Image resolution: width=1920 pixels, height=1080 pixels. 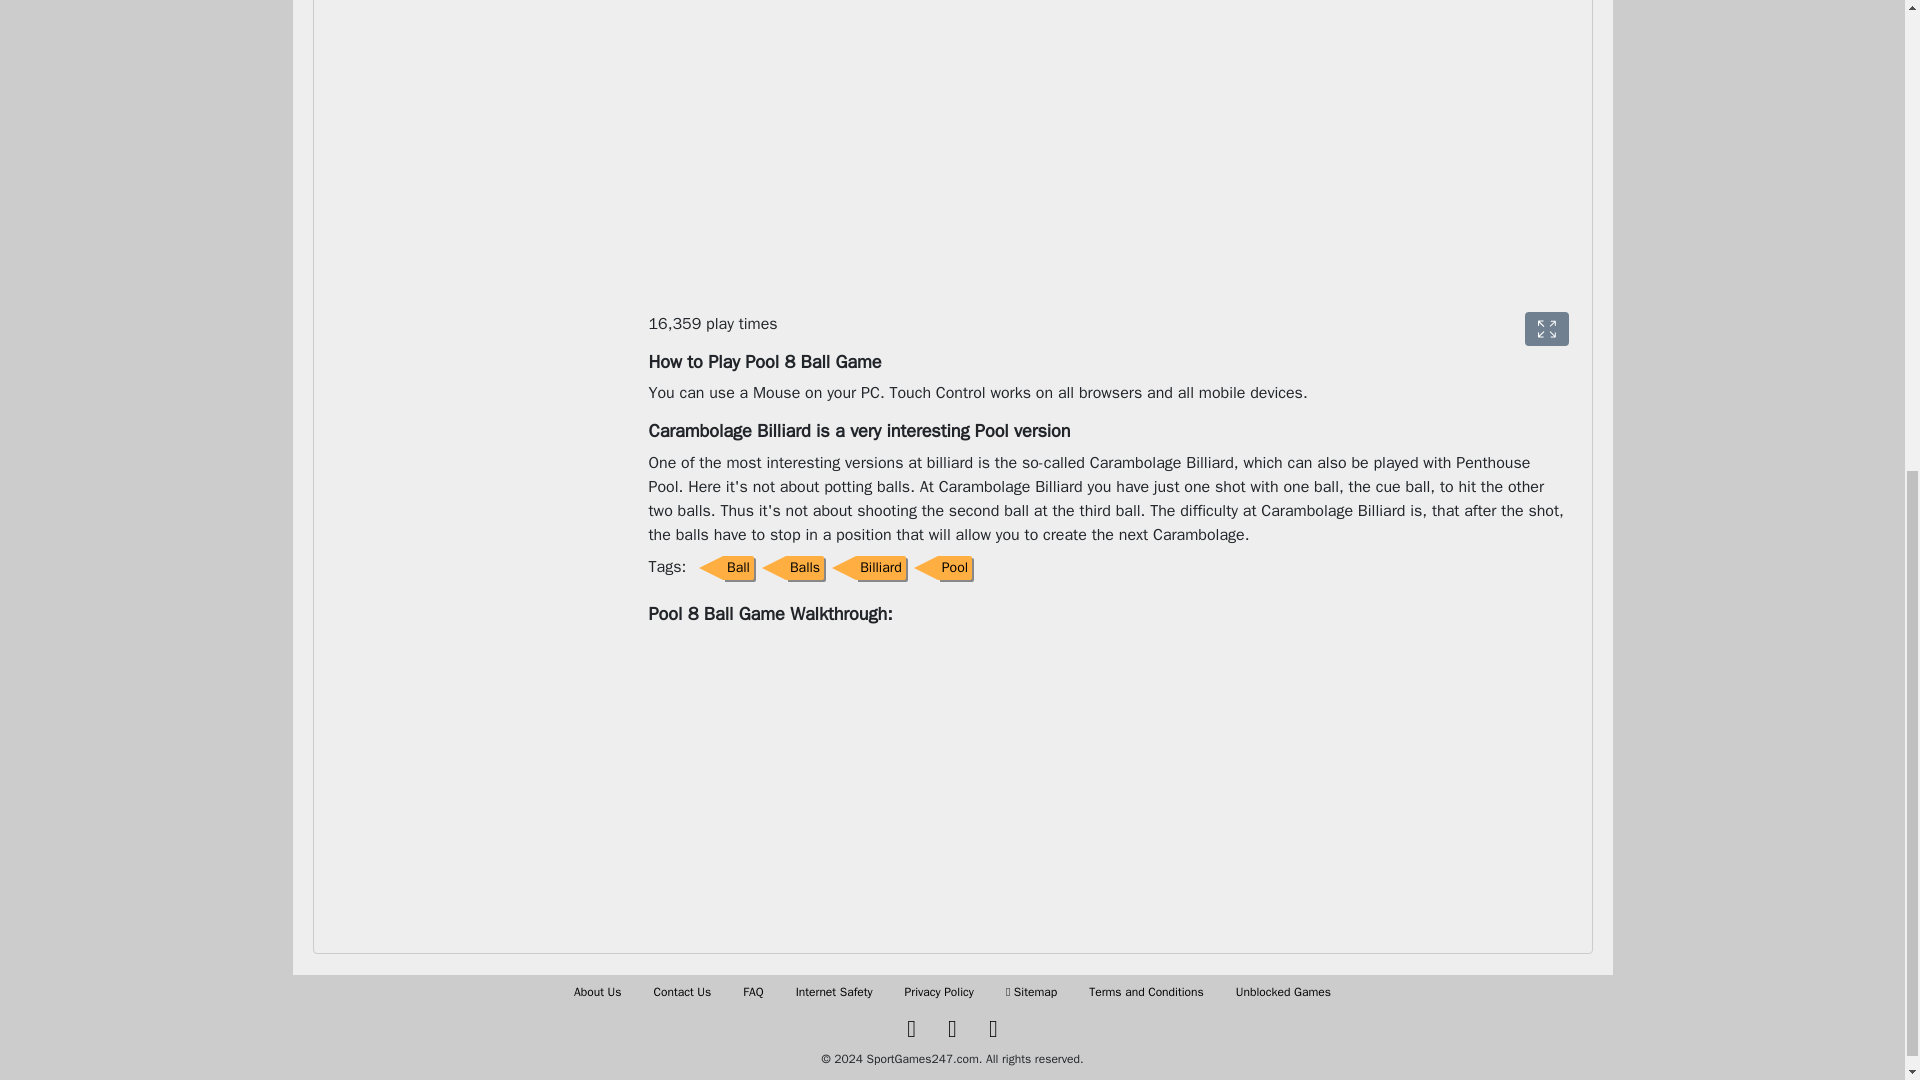 I want to click on Terms and Conditions, so click(x=1146, y=992).